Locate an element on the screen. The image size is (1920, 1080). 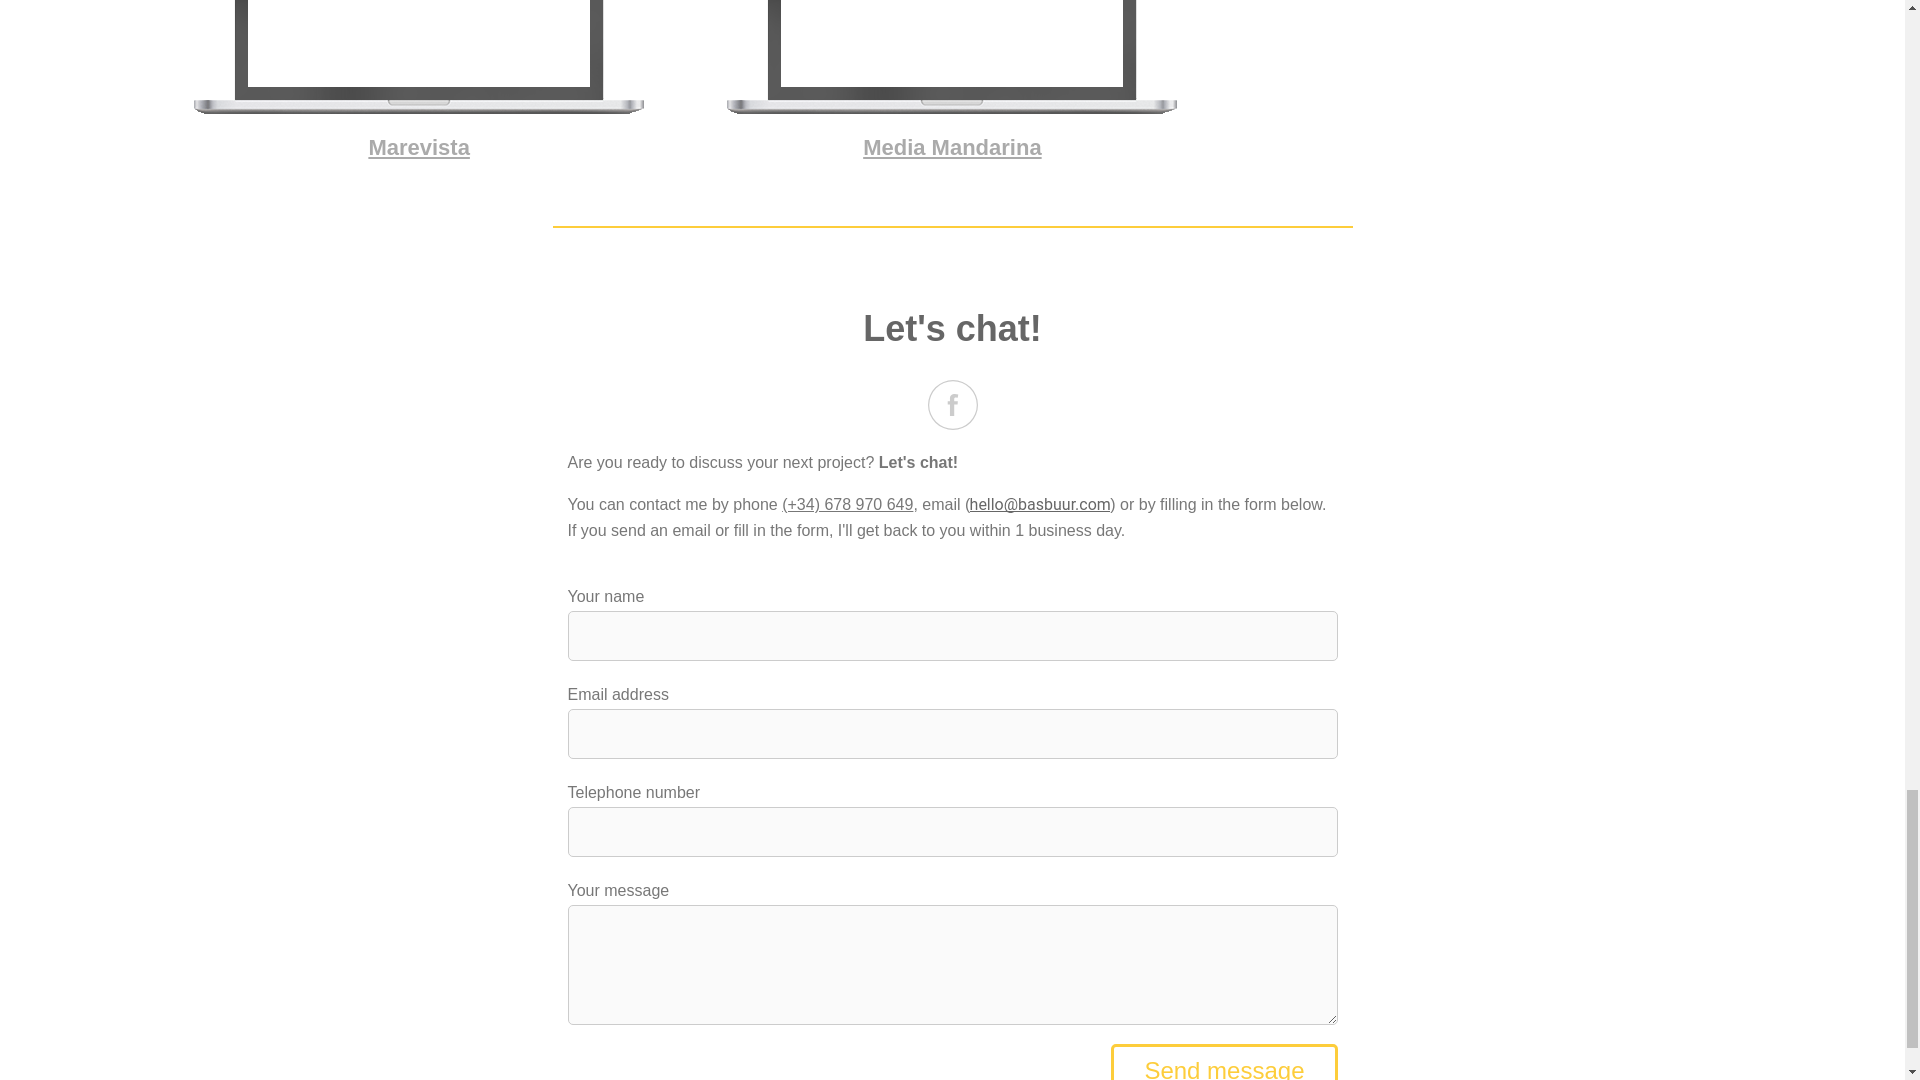
Marevista is located at coordinates (419, 148).